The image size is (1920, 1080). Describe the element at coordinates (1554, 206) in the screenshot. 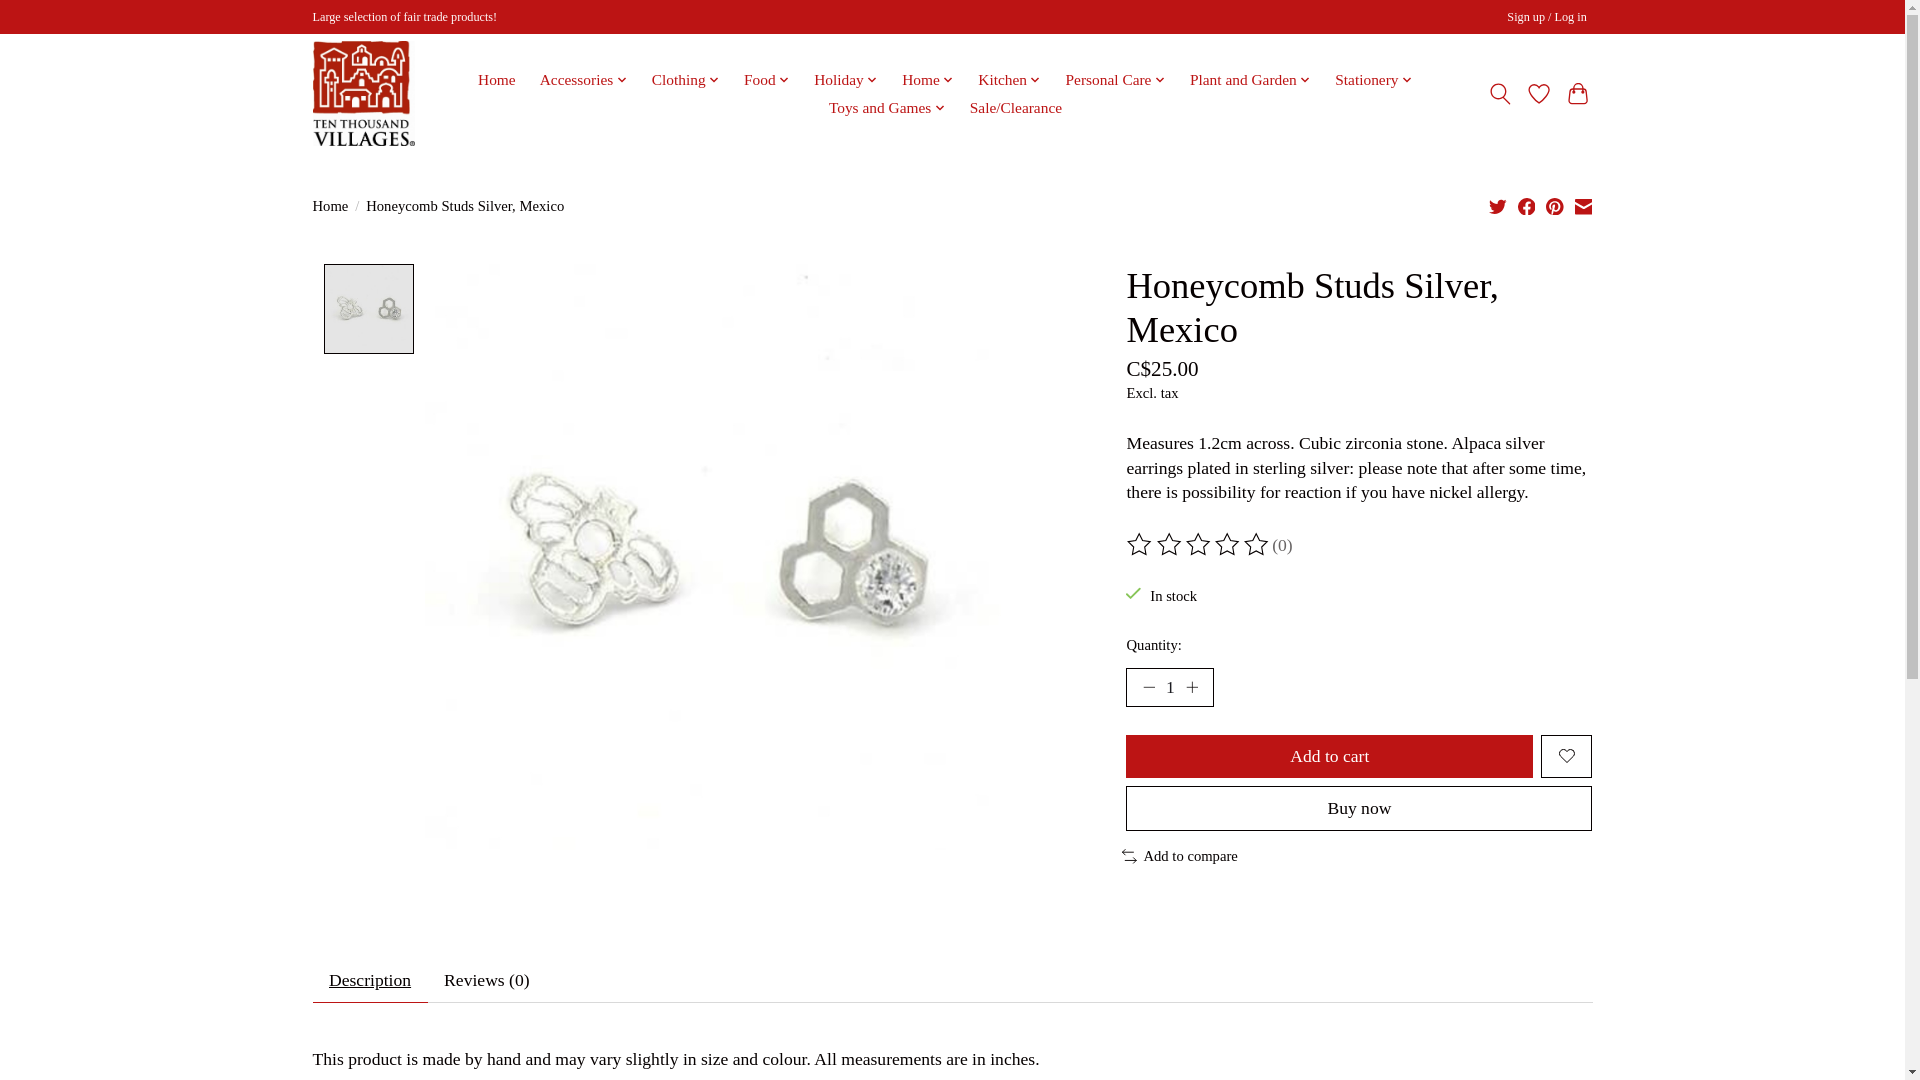

I see `Share on Pinterest` at that location.